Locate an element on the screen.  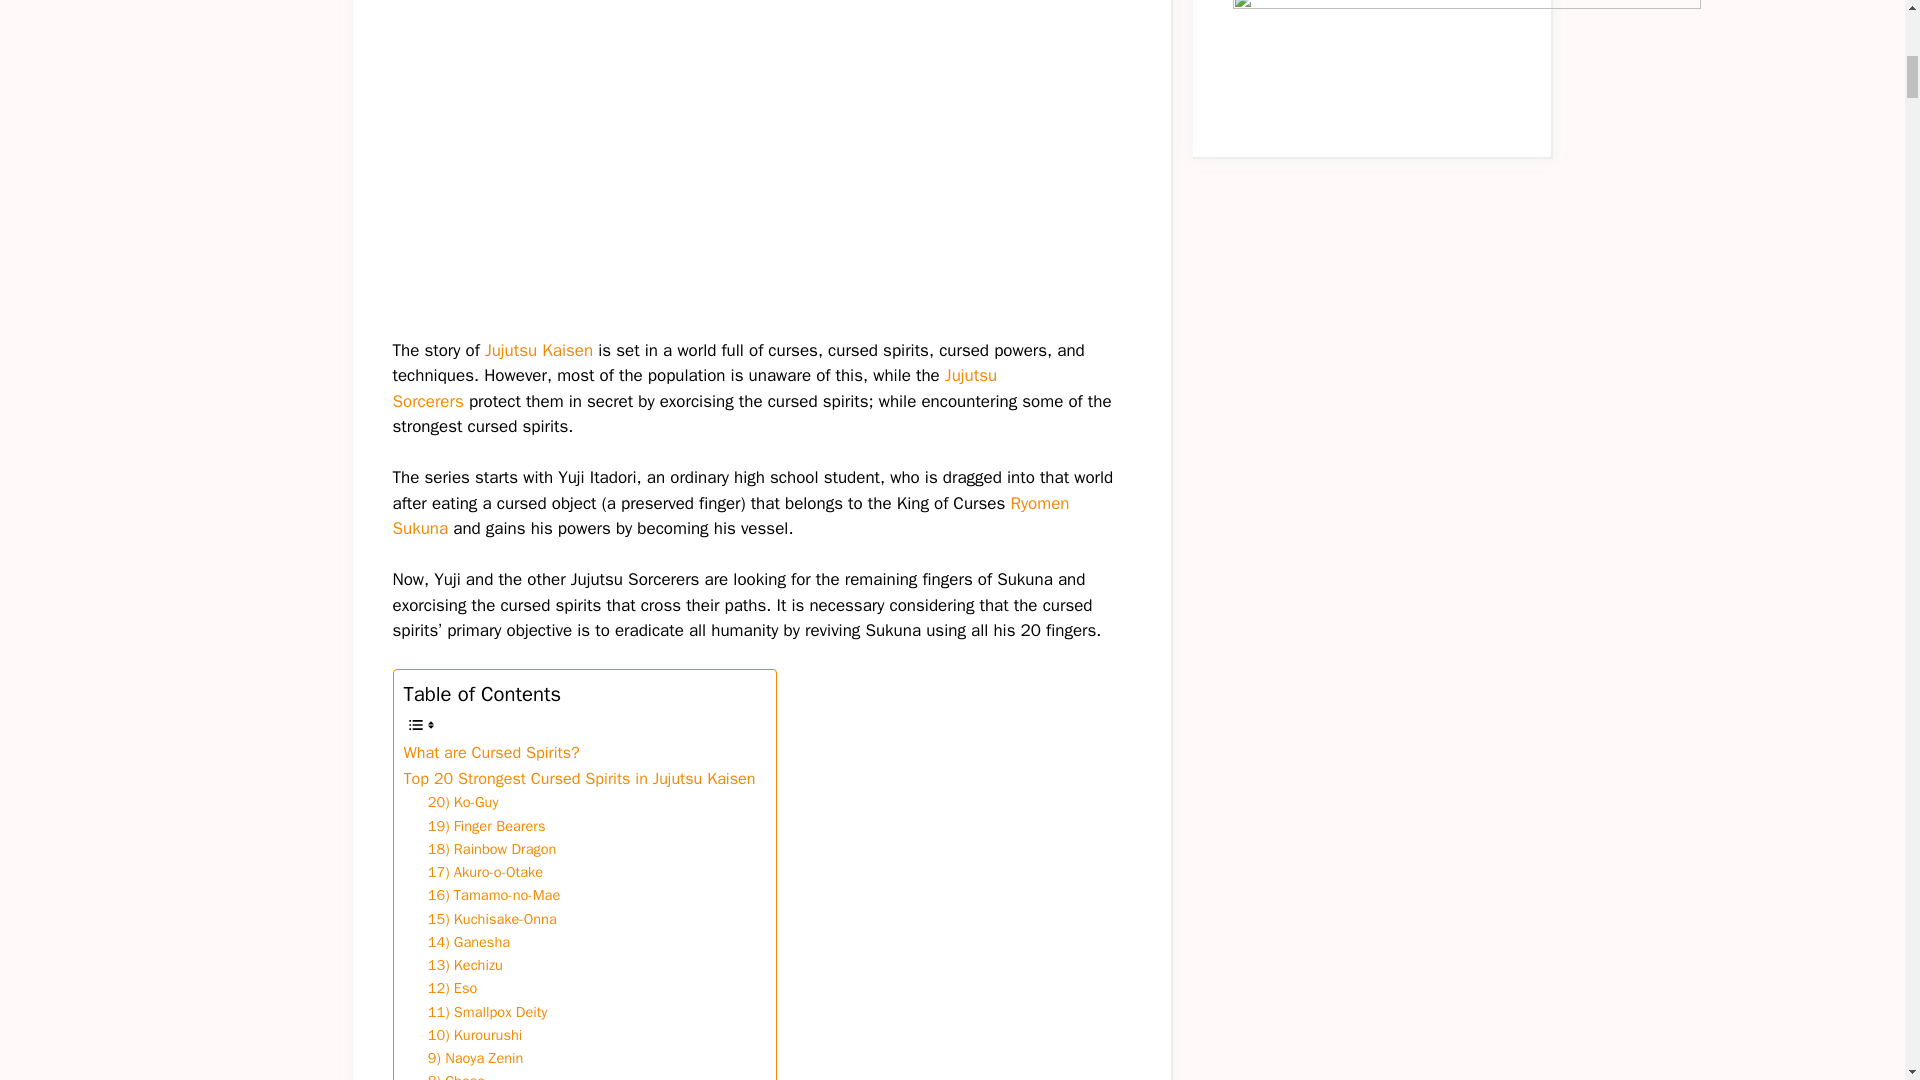
What are Cursed Spirits? is located at coordinates (491, 752).